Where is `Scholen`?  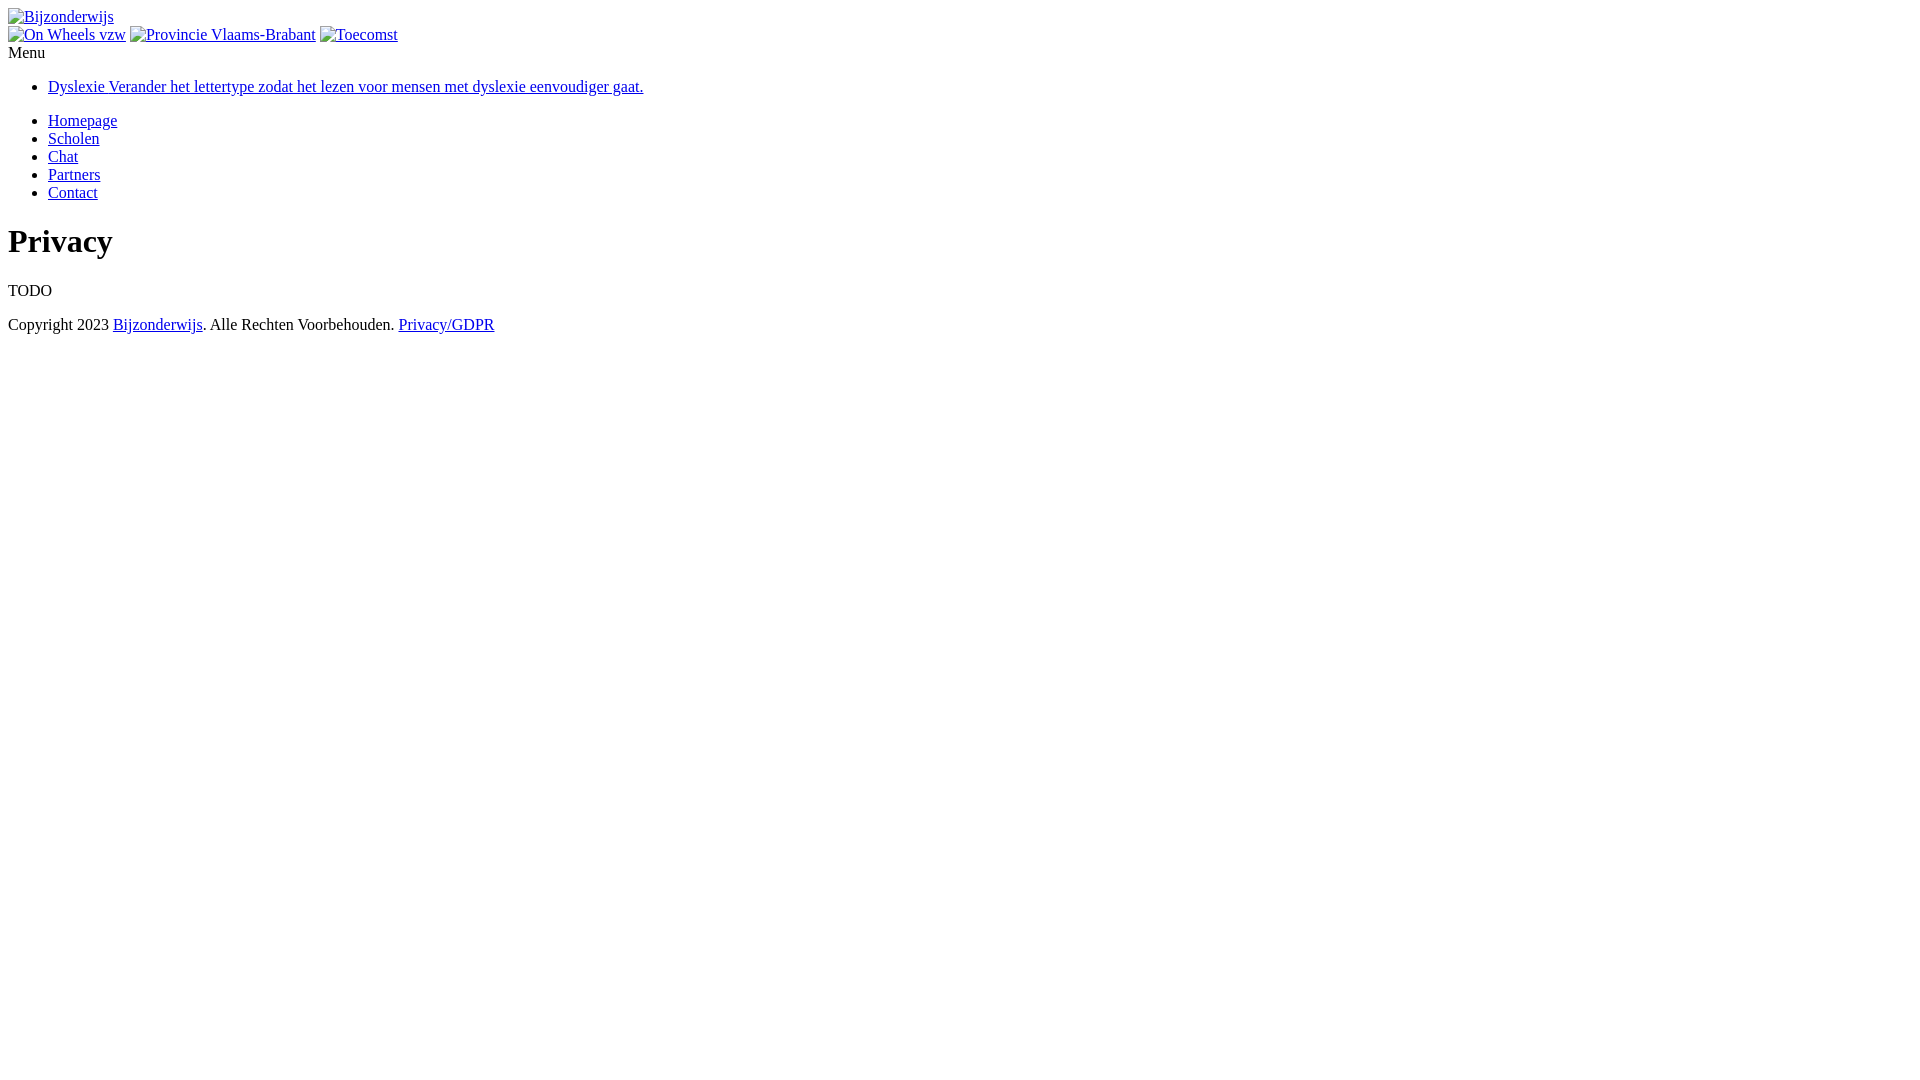 Scholen is located at coordinates (74, 138).